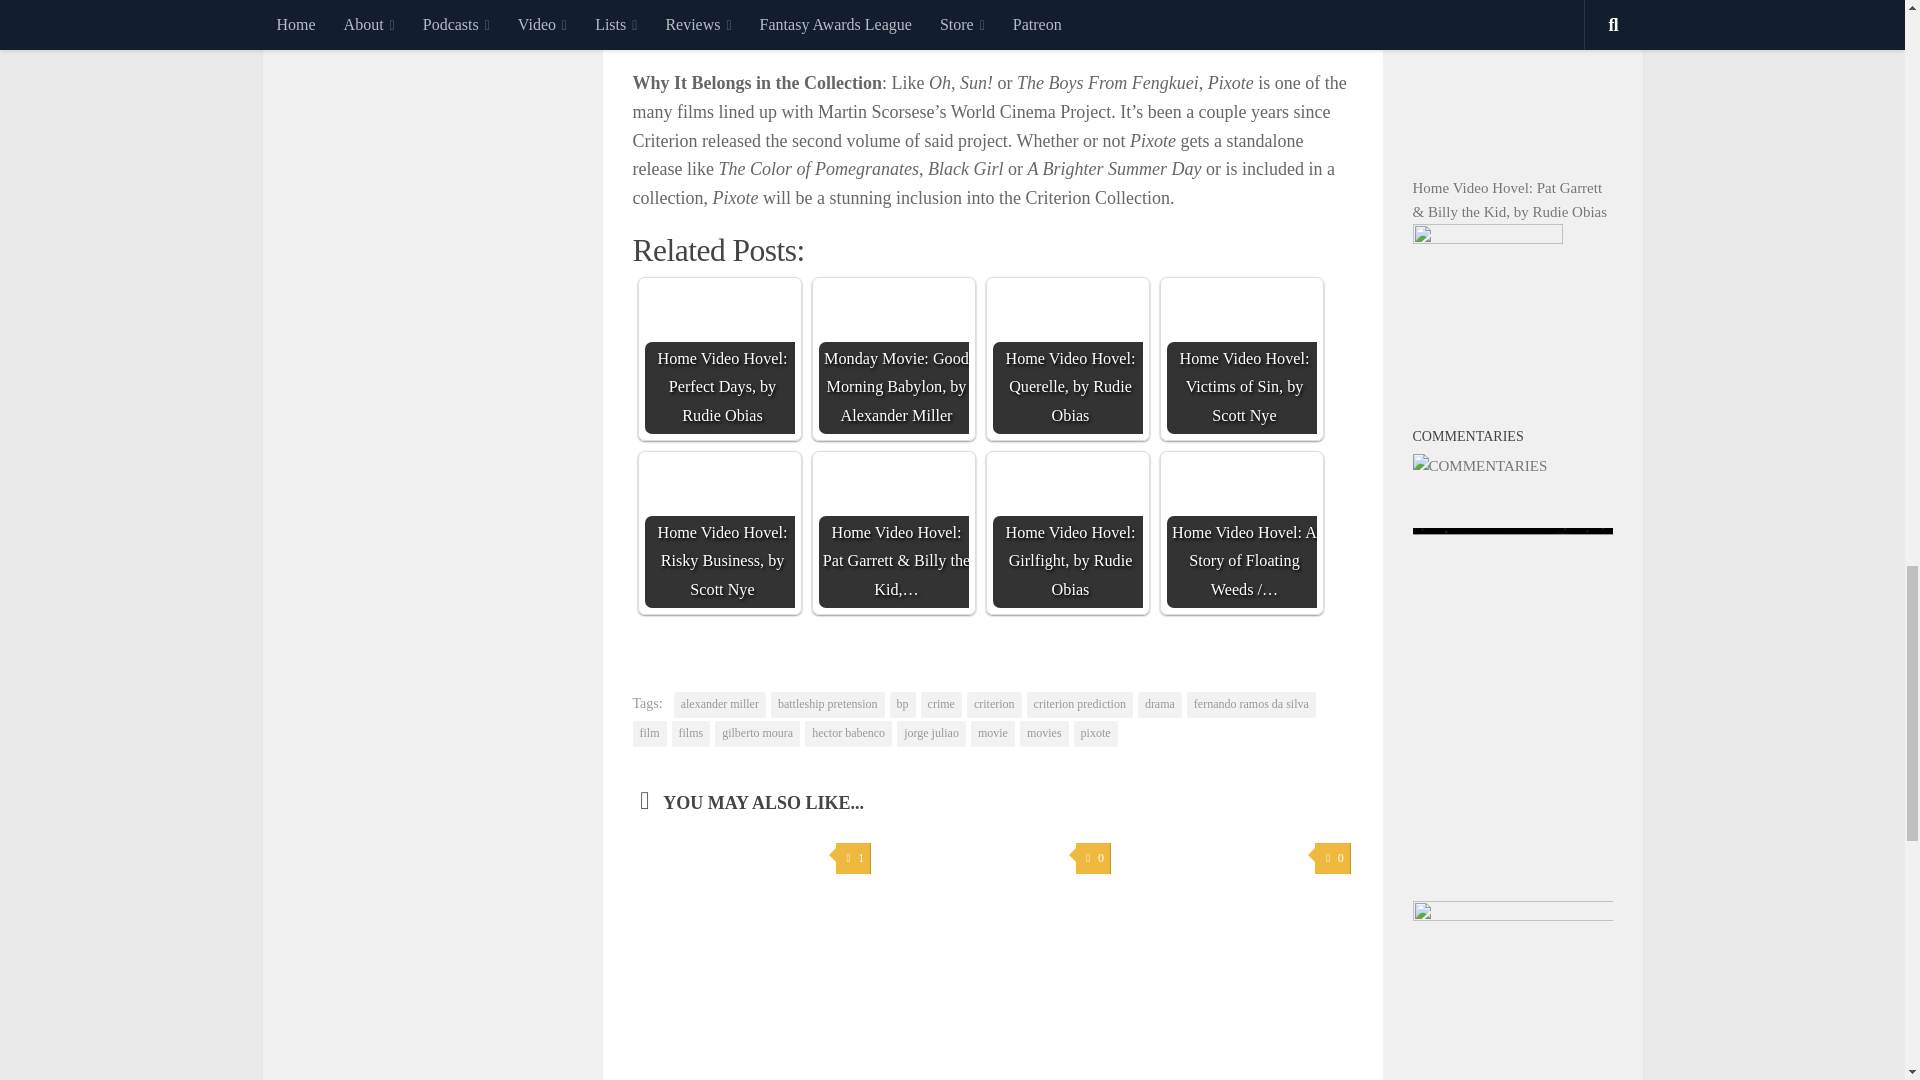  What do you see at coordinates (892, 359) in the screenshot?
I see `Monday Movie: Good Morning Babylon, by Alexander Miller` at bounding box center [892, 359].